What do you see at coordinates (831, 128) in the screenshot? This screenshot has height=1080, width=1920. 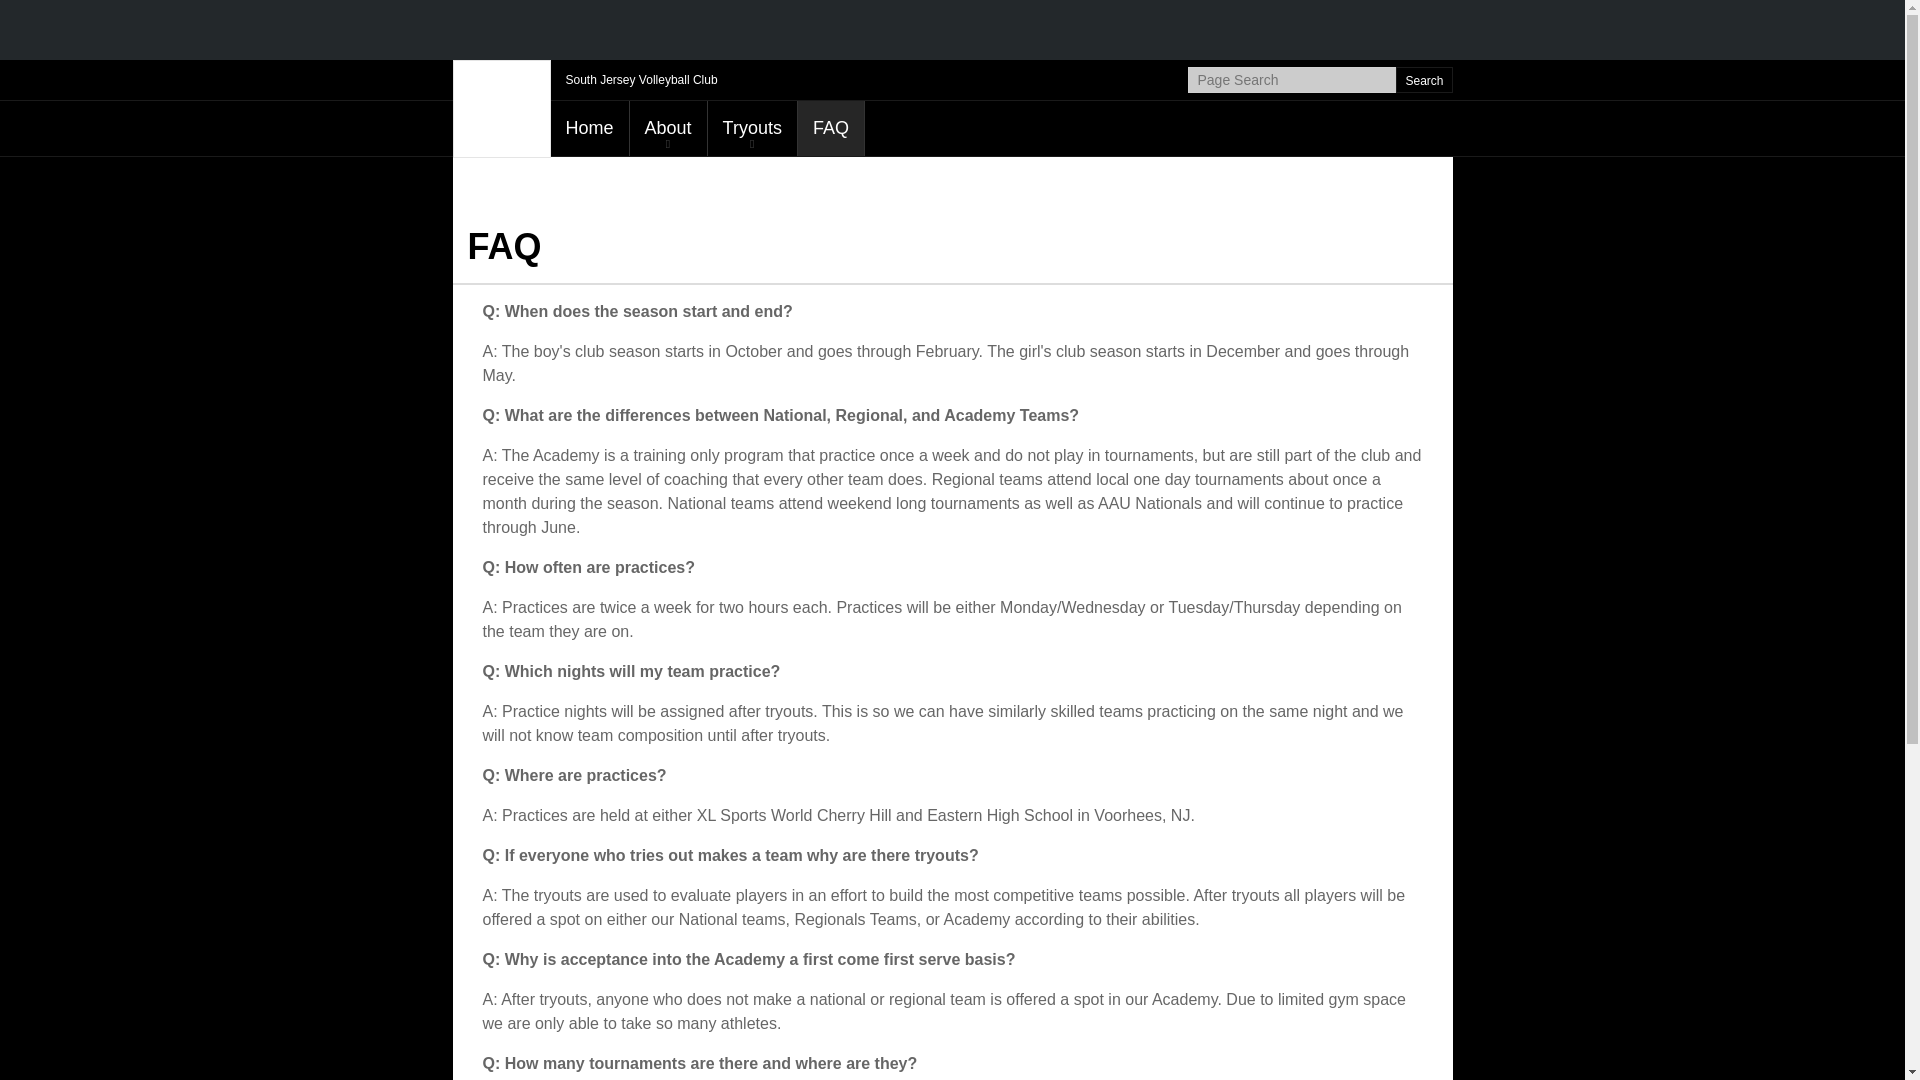 I see `click to go to 'FAQ'` at bounding box center [831, 128].